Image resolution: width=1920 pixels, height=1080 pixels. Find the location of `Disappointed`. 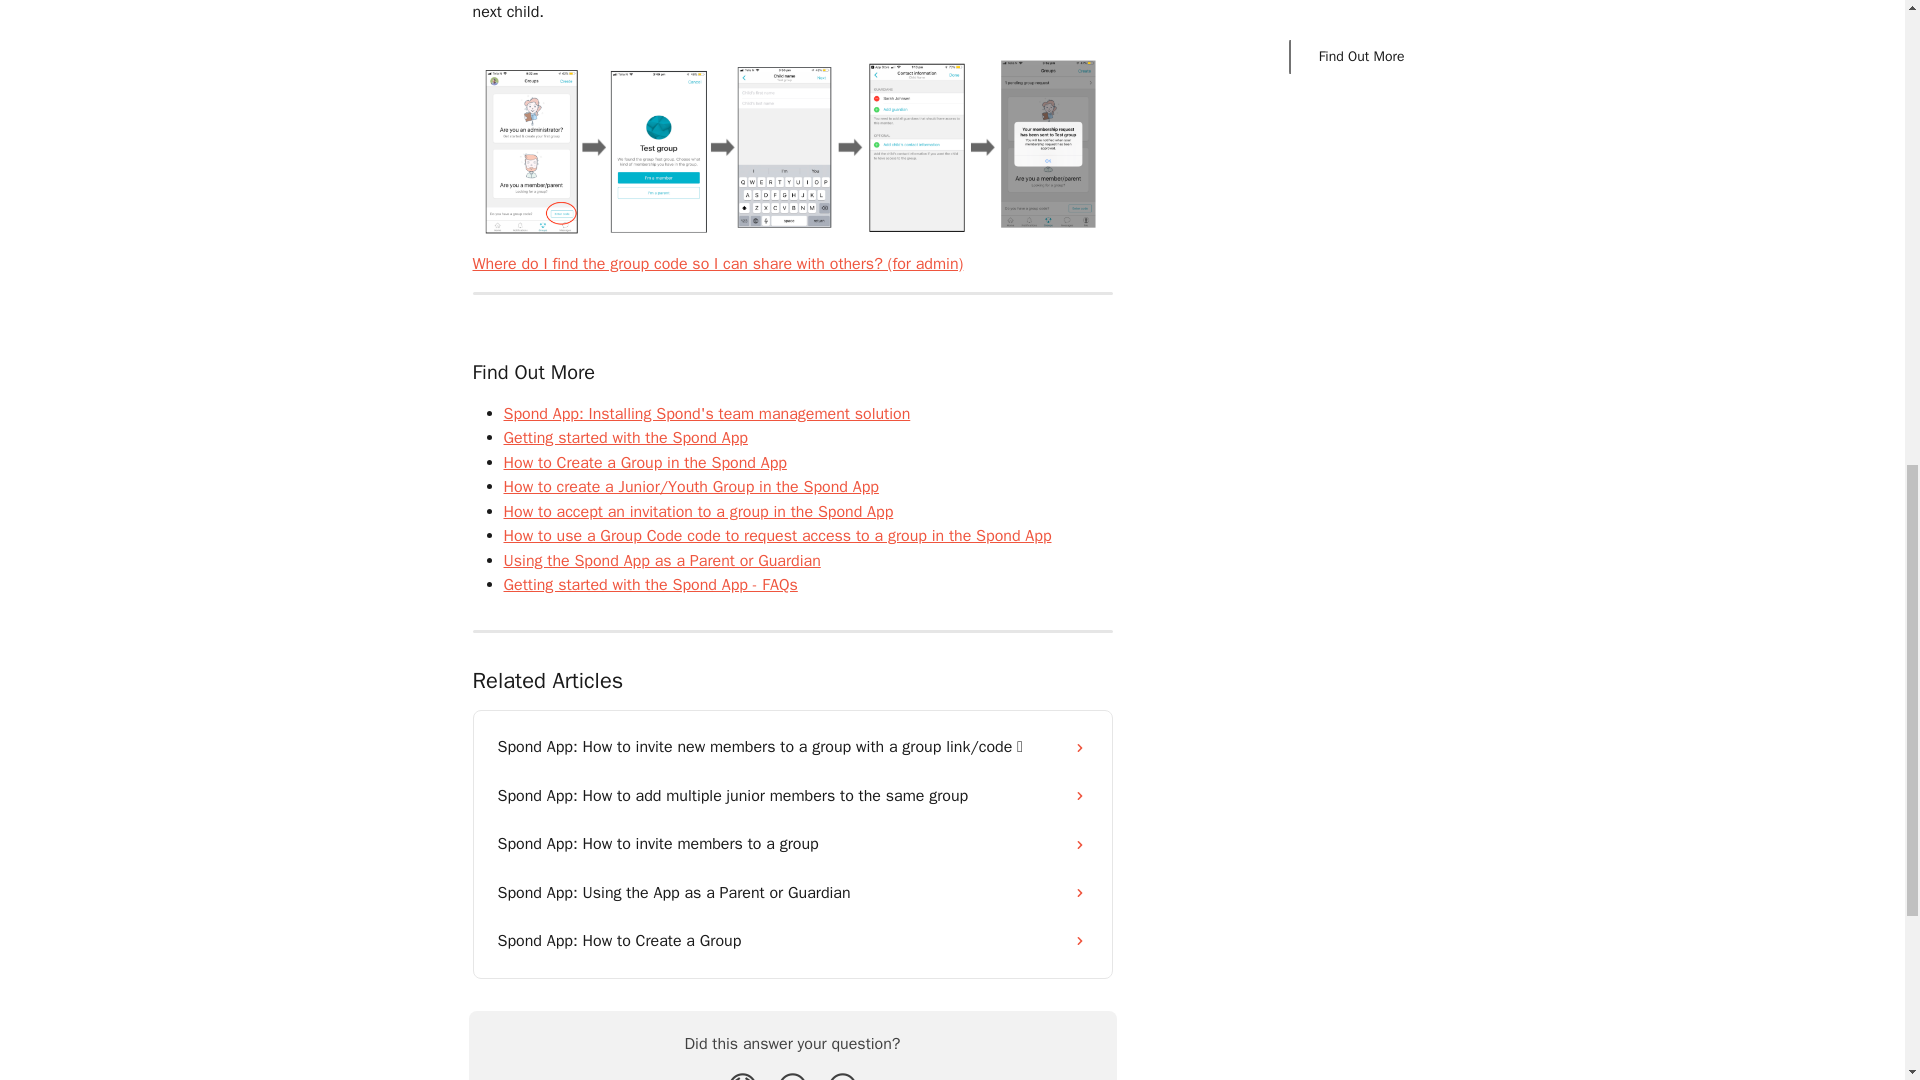

Disappointed is located at coordinates (742, 1074).